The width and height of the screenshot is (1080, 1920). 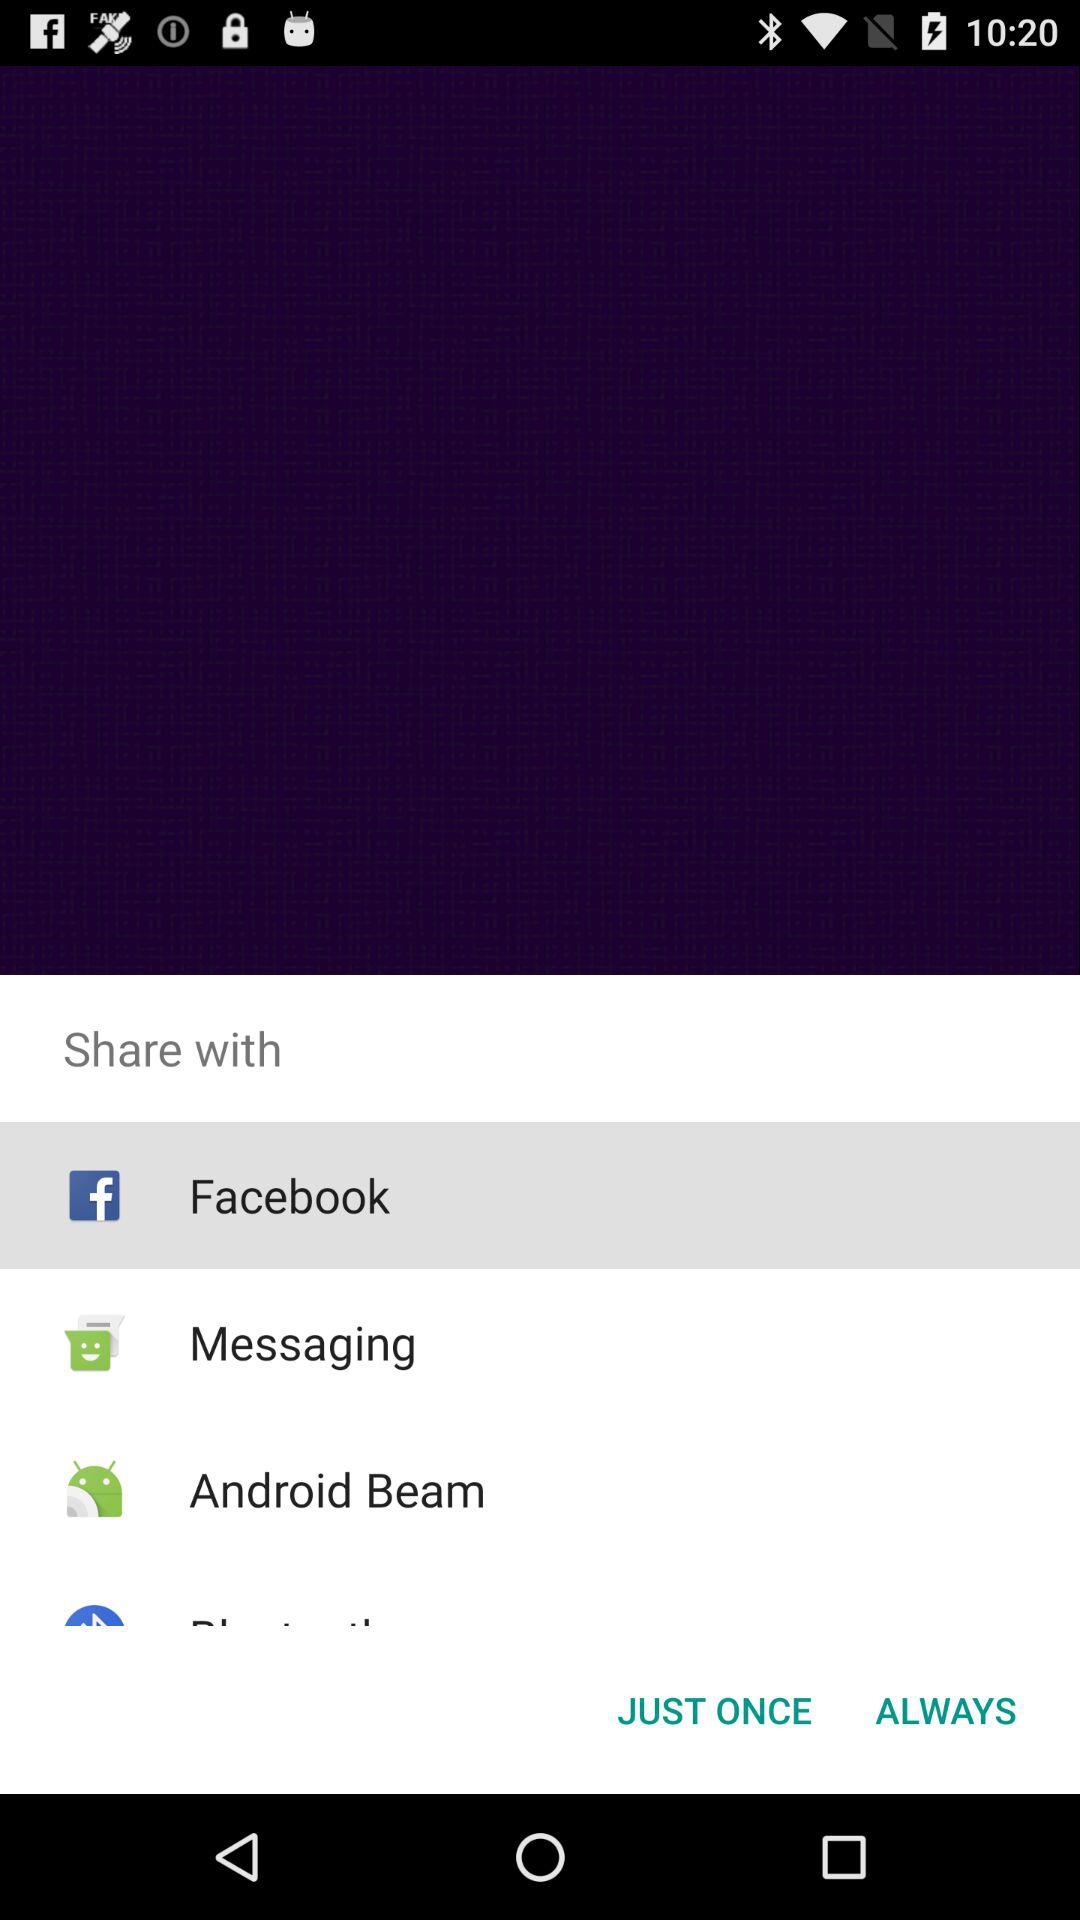 I want to click on tap app below the share with, so click(x=714, y=1710).